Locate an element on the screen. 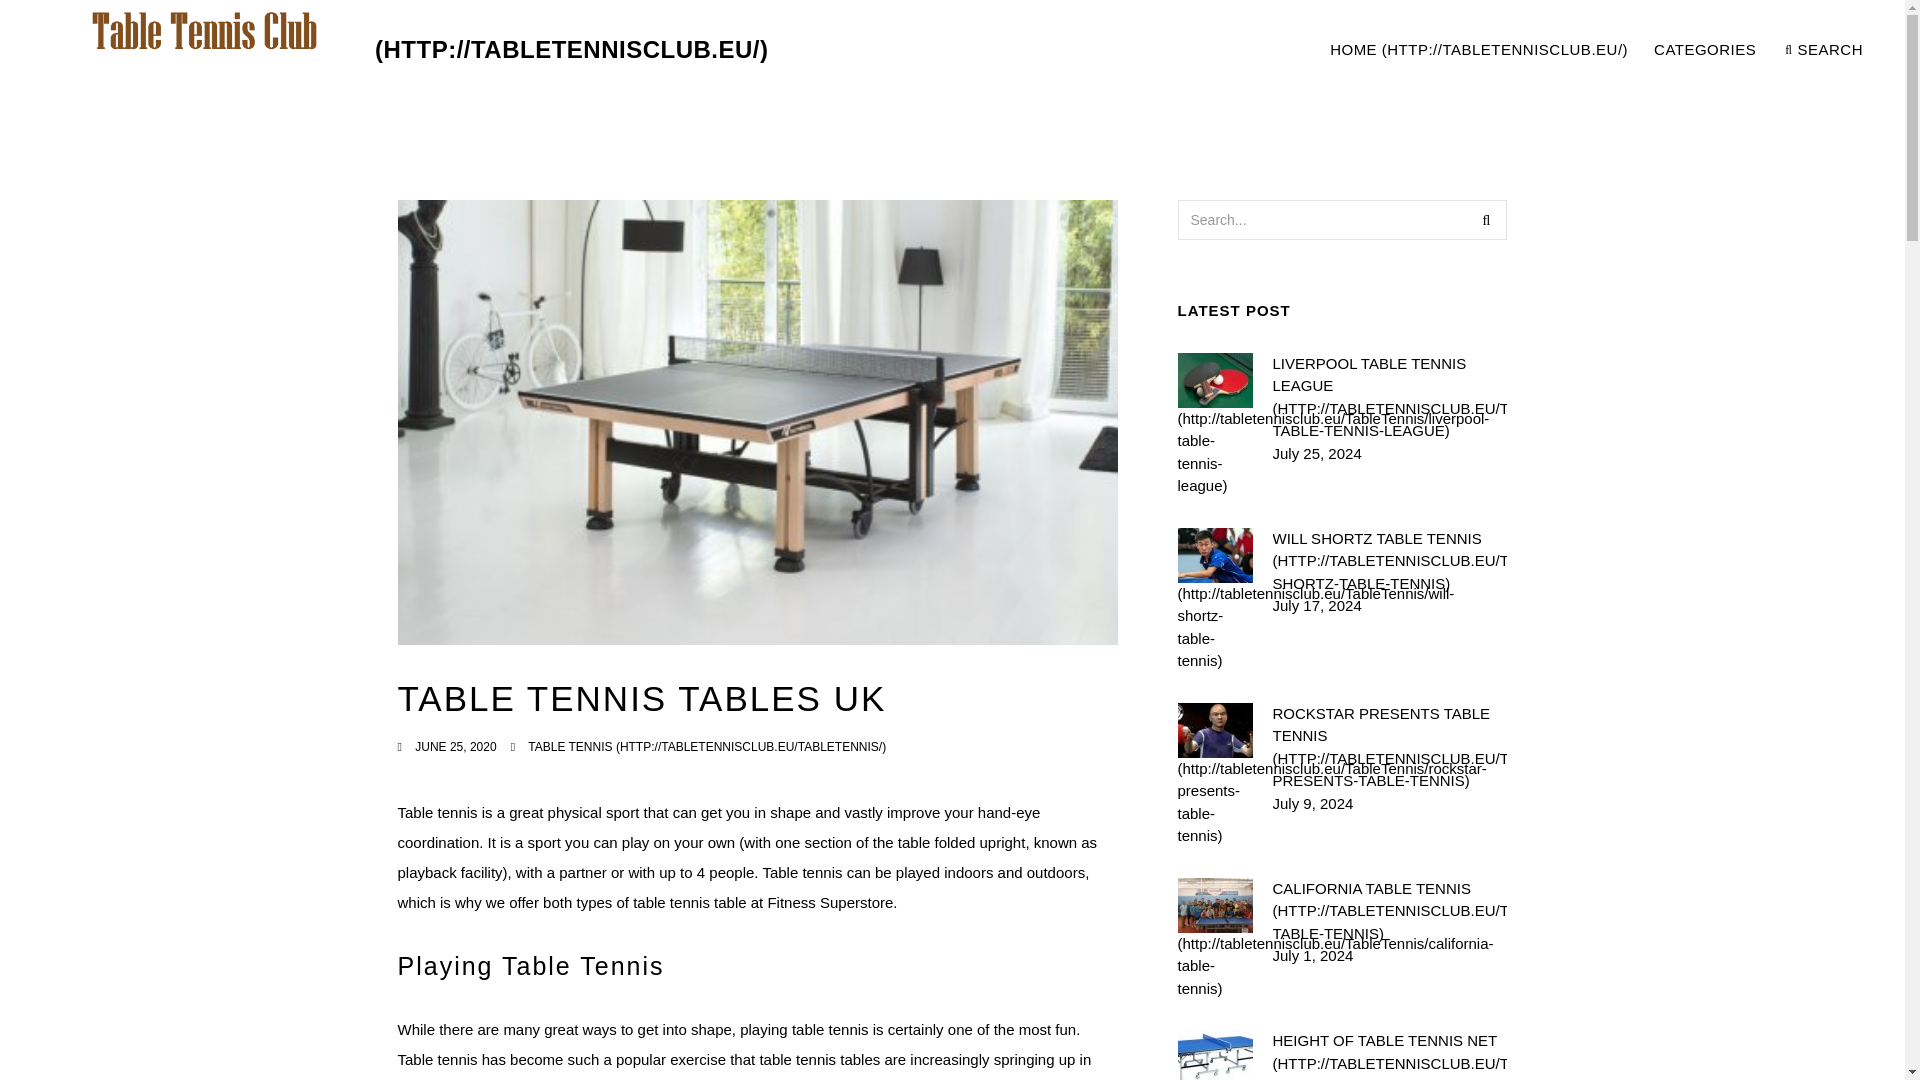 This screenshot has width=1920, height=1080. HEIGHT OF TABLE TENNIS NET is located at coordinates (1389, 1055).